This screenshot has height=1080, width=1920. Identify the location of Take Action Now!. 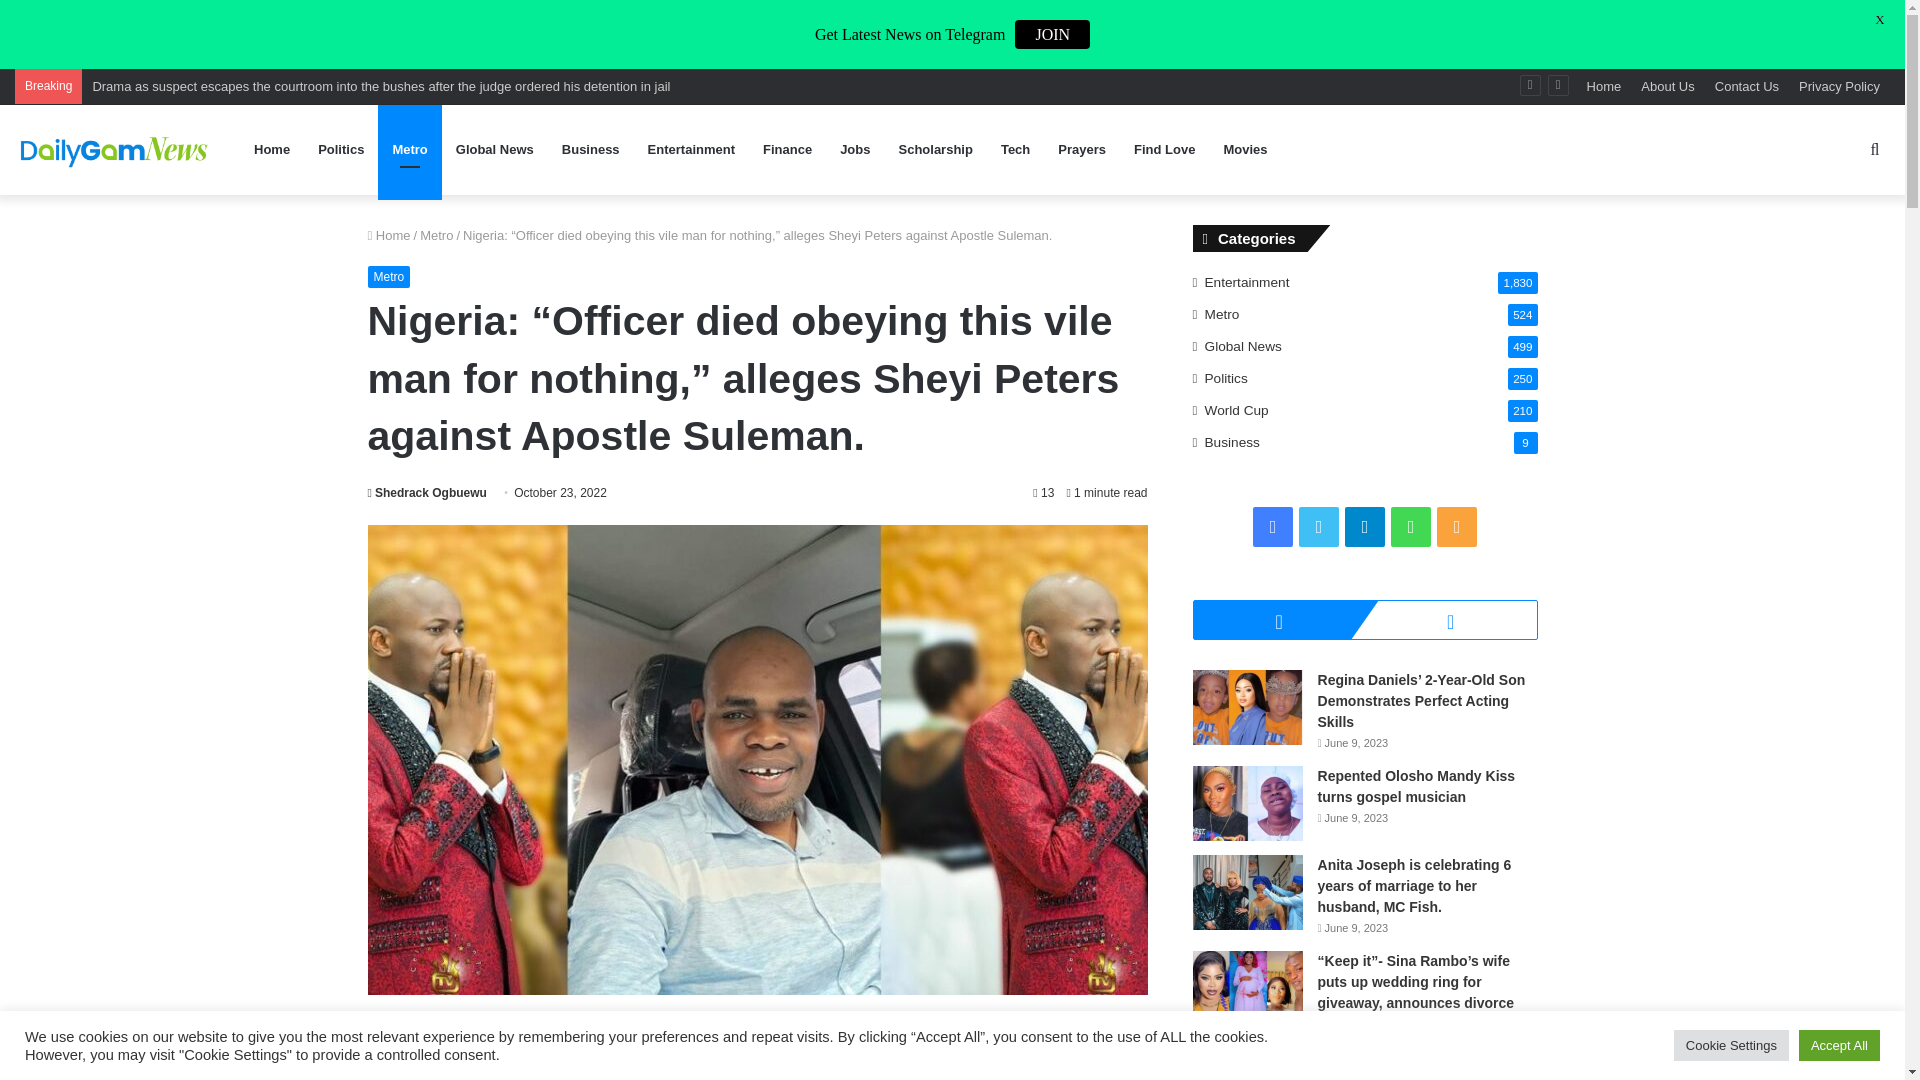
(386, 19).